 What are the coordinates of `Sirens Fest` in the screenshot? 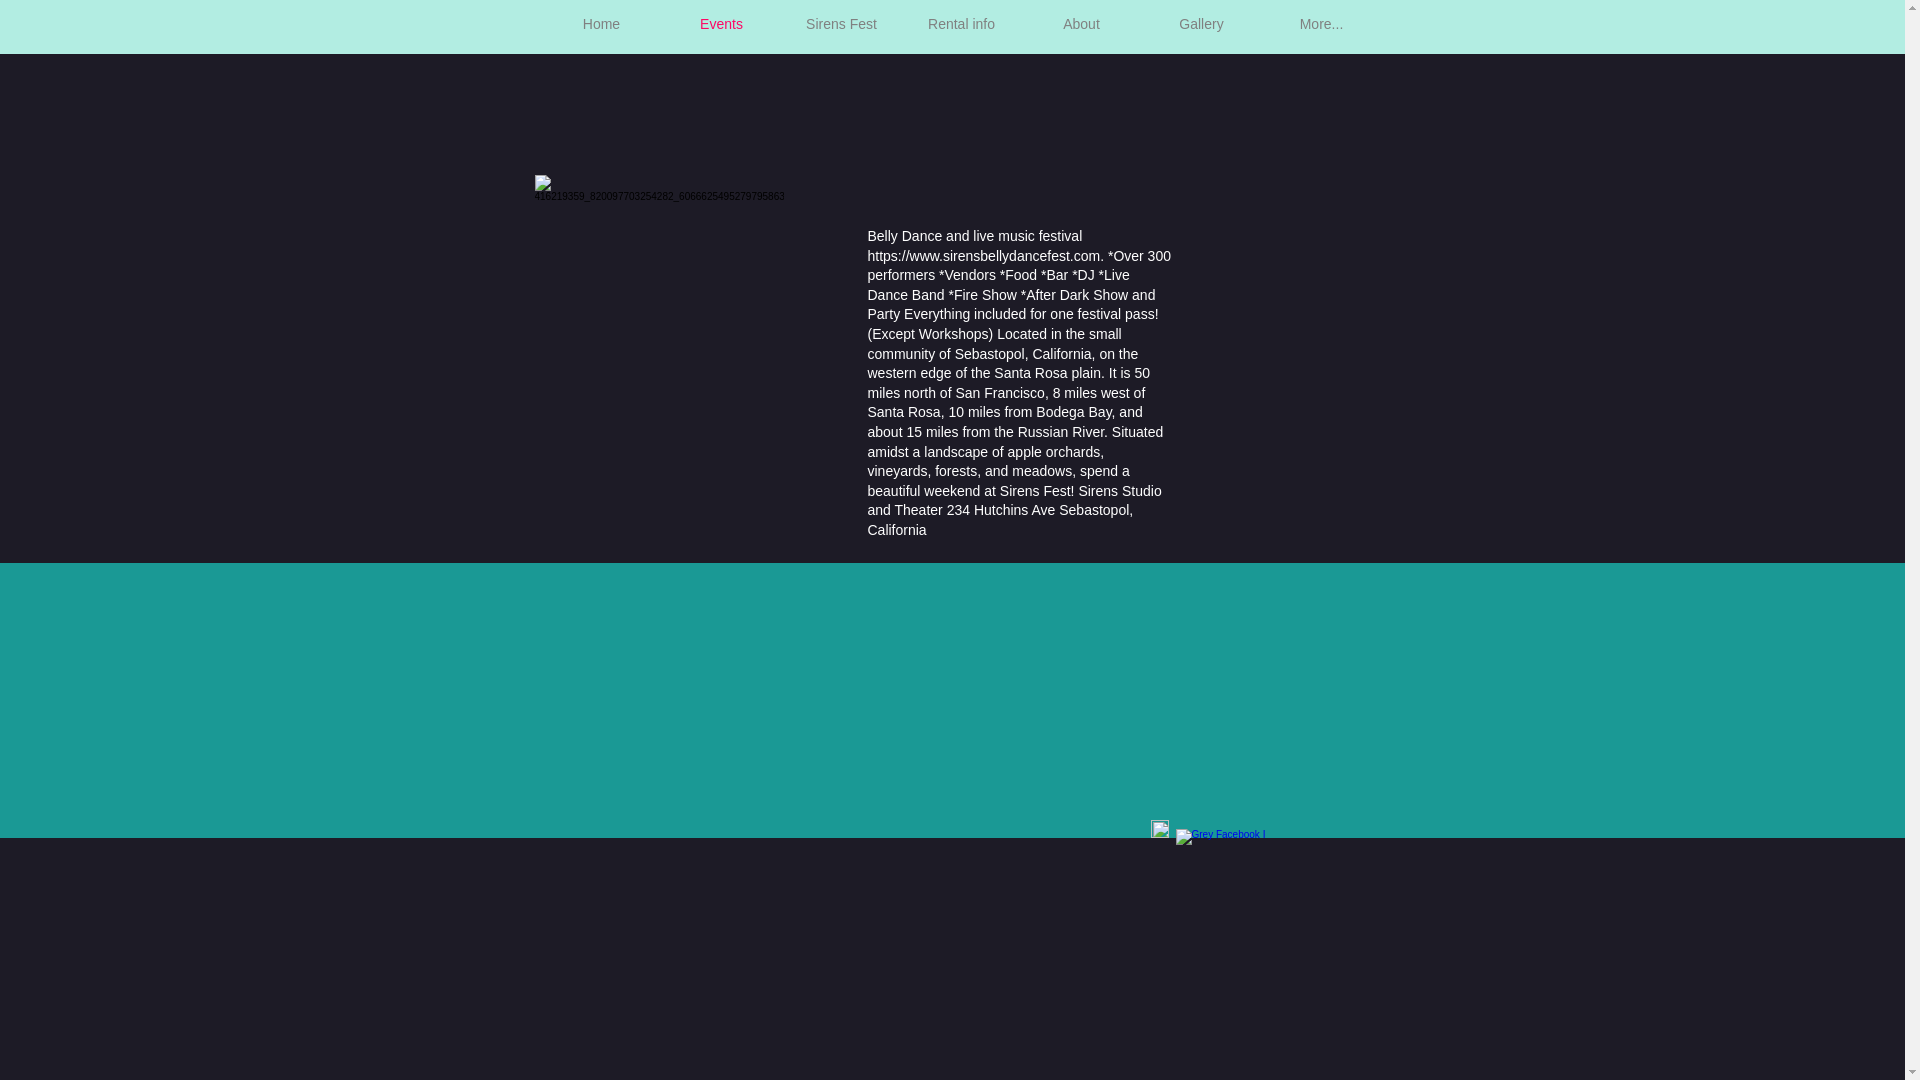 It's located at (842, 24).